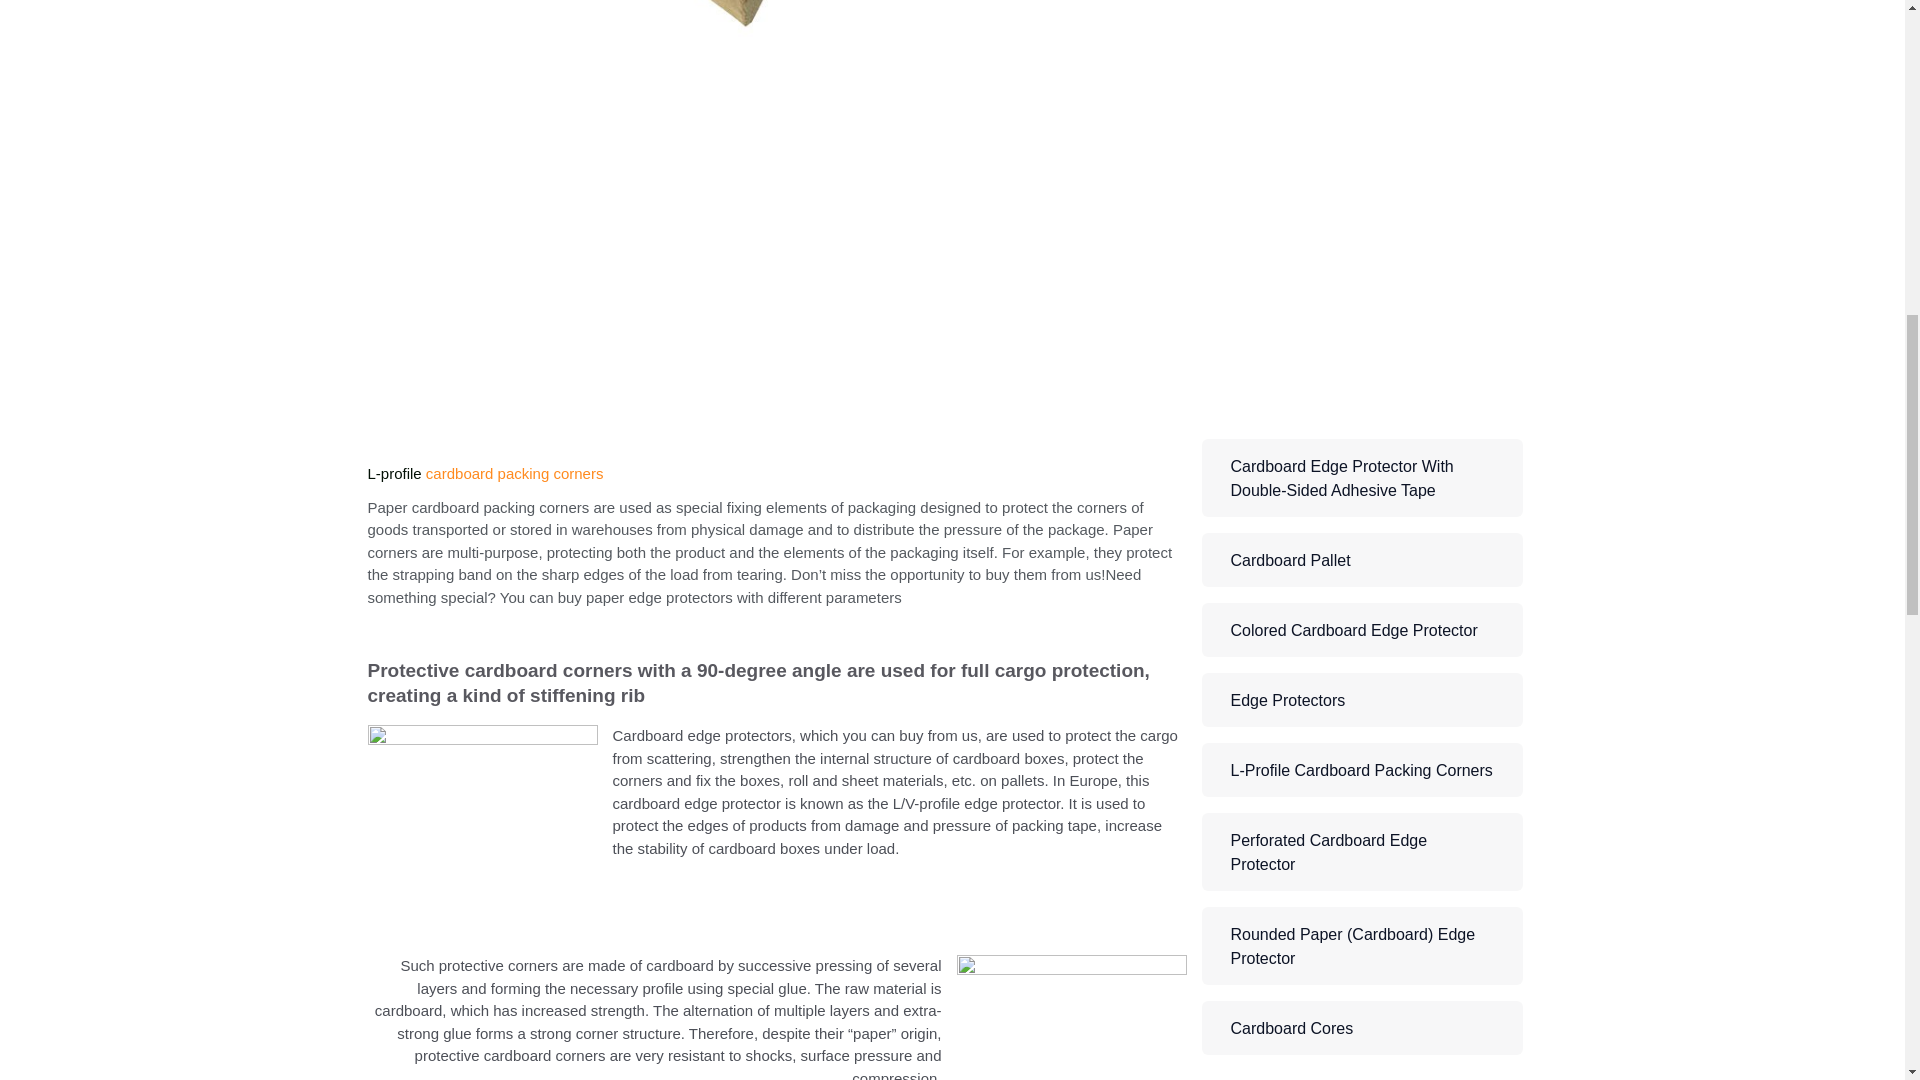 The height and width of the screenshot is (1080, 1920). What do you see at coordinates (1362, 478) in the screenshot?
I see `Cardboard Edge Protector With Double-Sided Adhesive Tape` at bounding box center [1362, 478].